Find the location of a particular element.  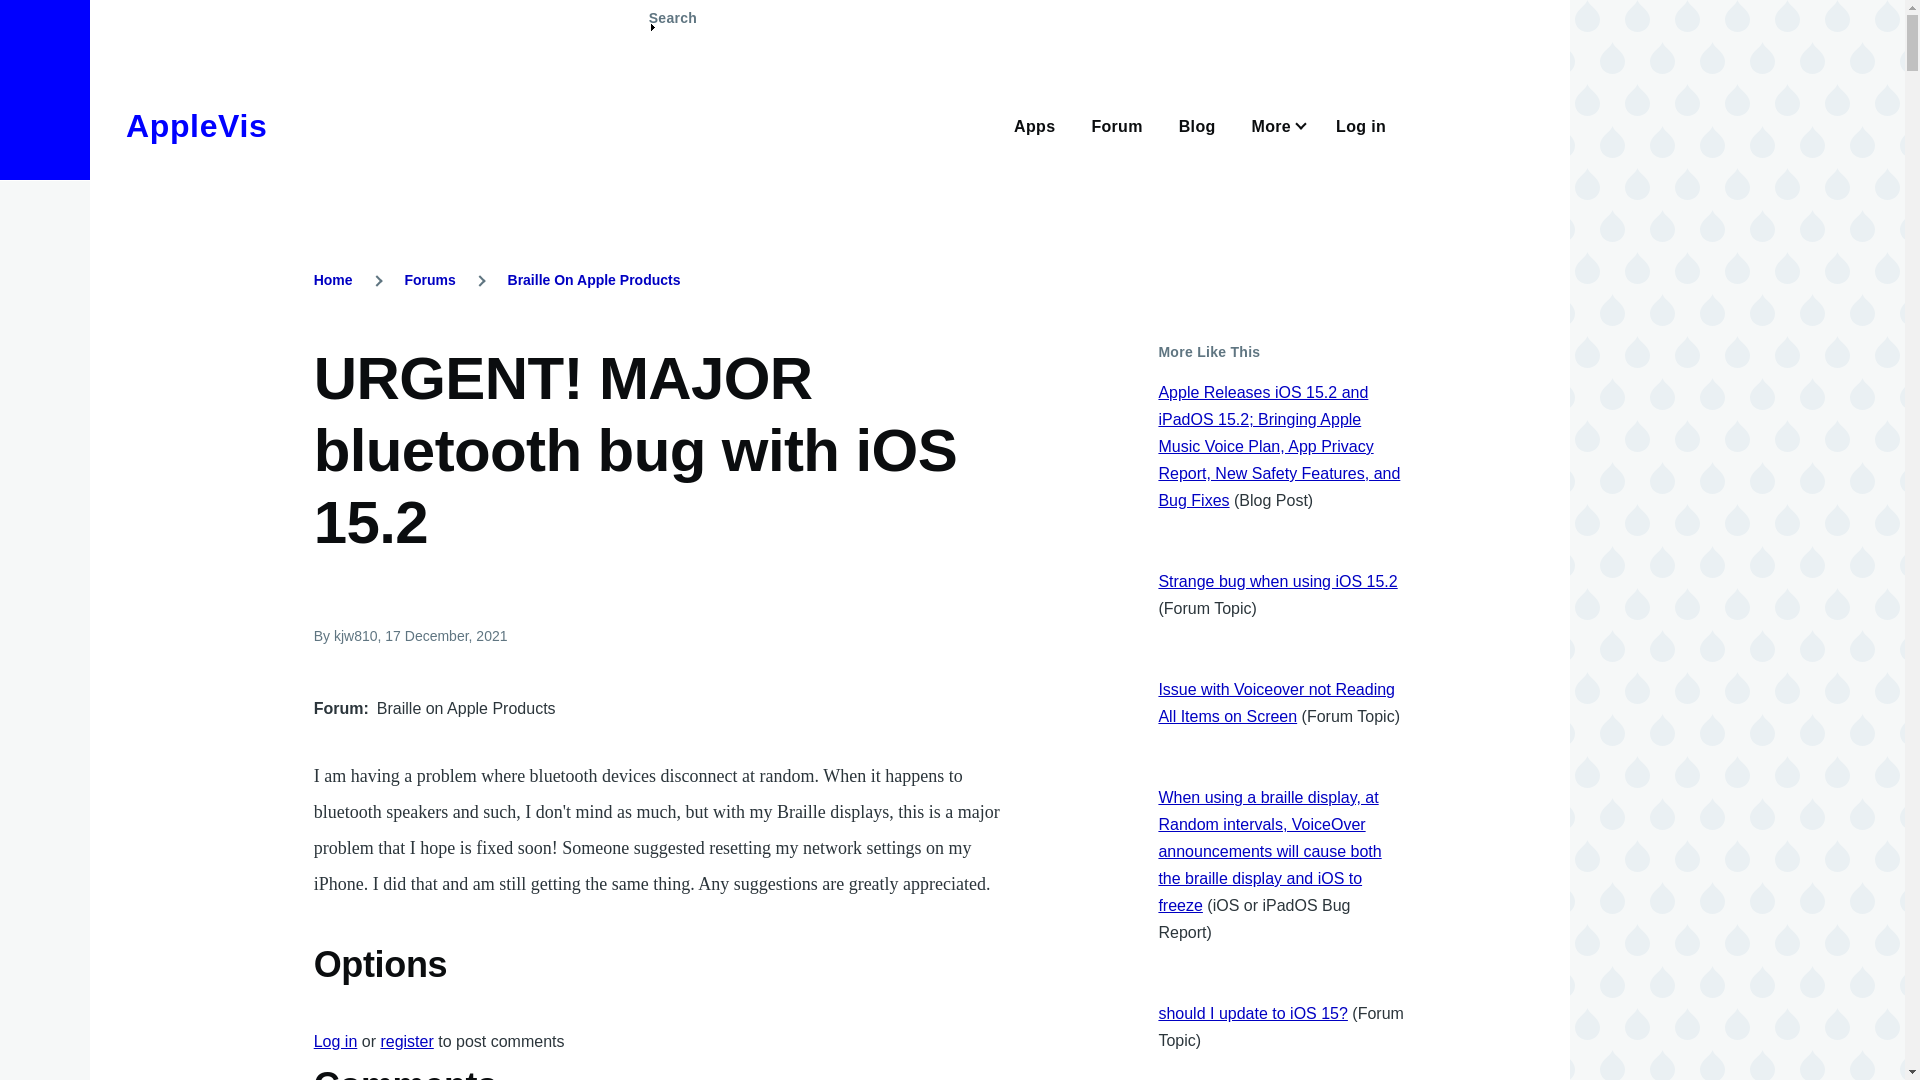

register is located at coordinates (406, 1040).